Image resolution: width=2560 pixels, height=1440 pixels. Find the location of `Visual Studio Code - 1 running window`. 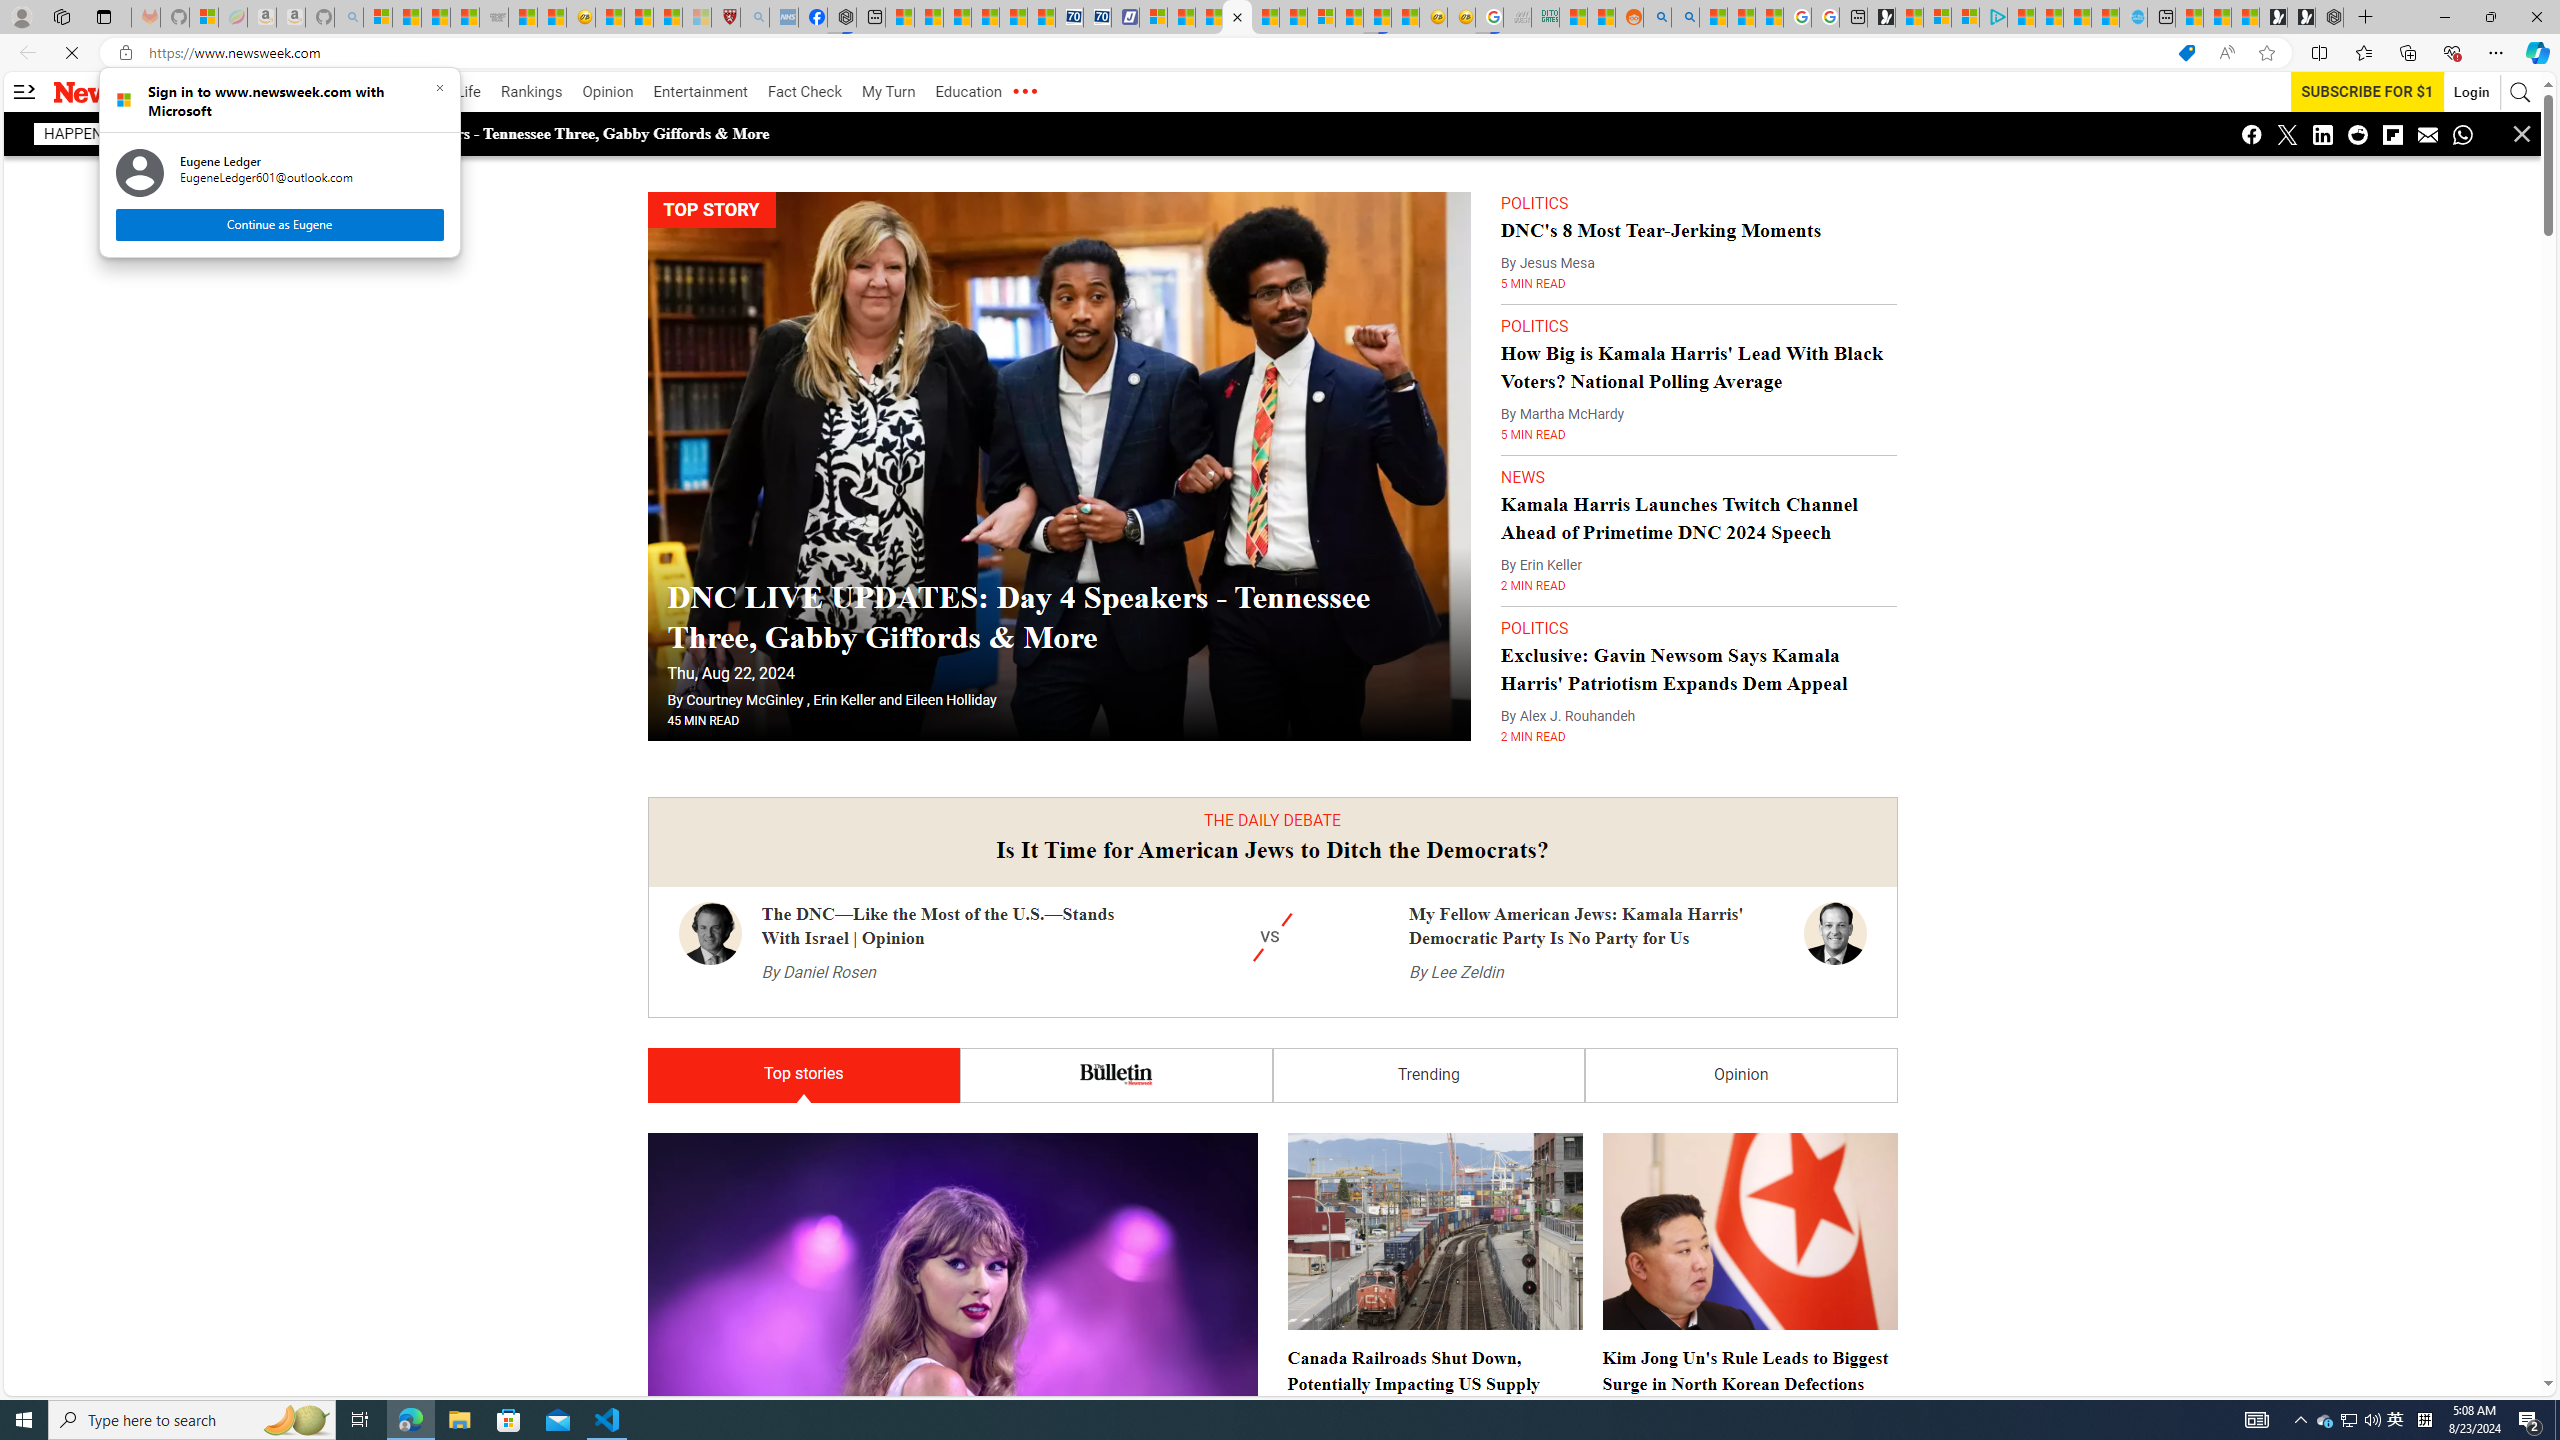

Visual Studio Code - 1 running window is located at coordinates (608, 1420).